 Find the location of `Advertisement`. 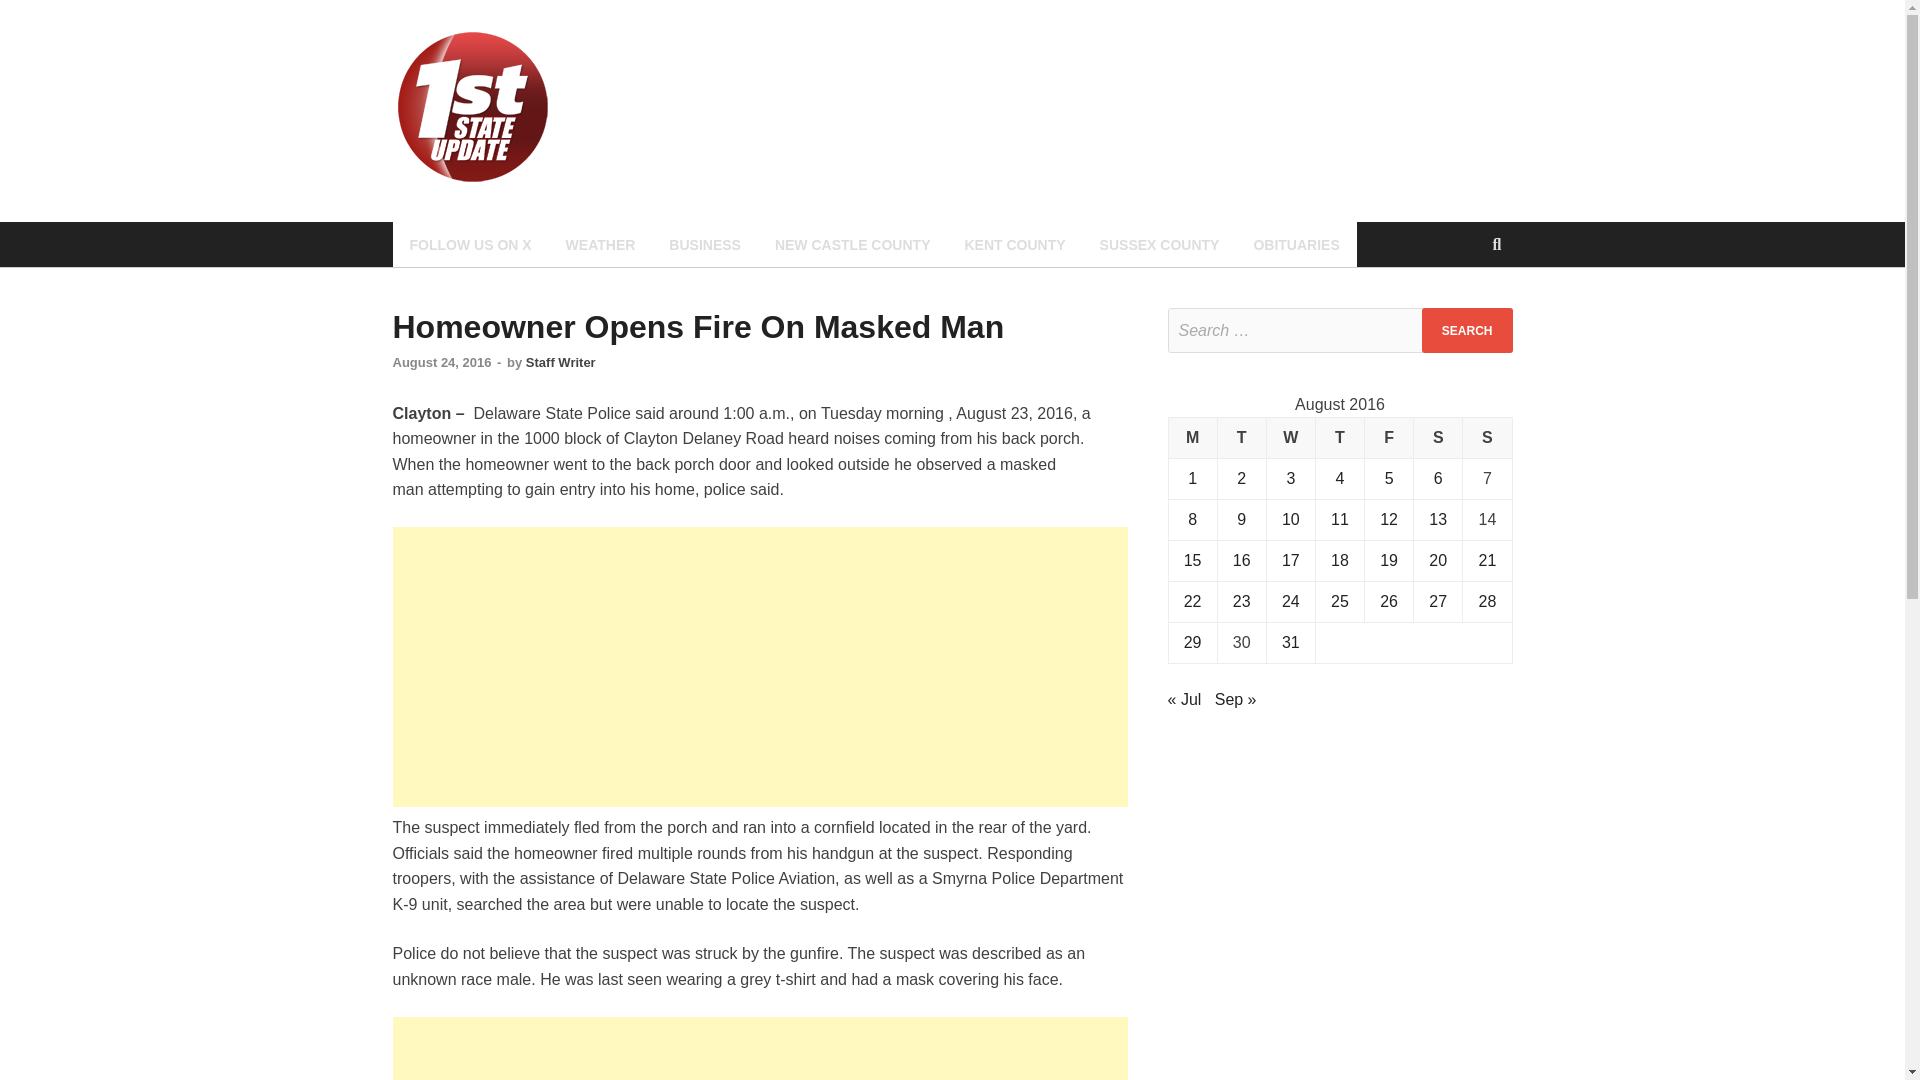

Advertisement is located at coordinates (759, 666).